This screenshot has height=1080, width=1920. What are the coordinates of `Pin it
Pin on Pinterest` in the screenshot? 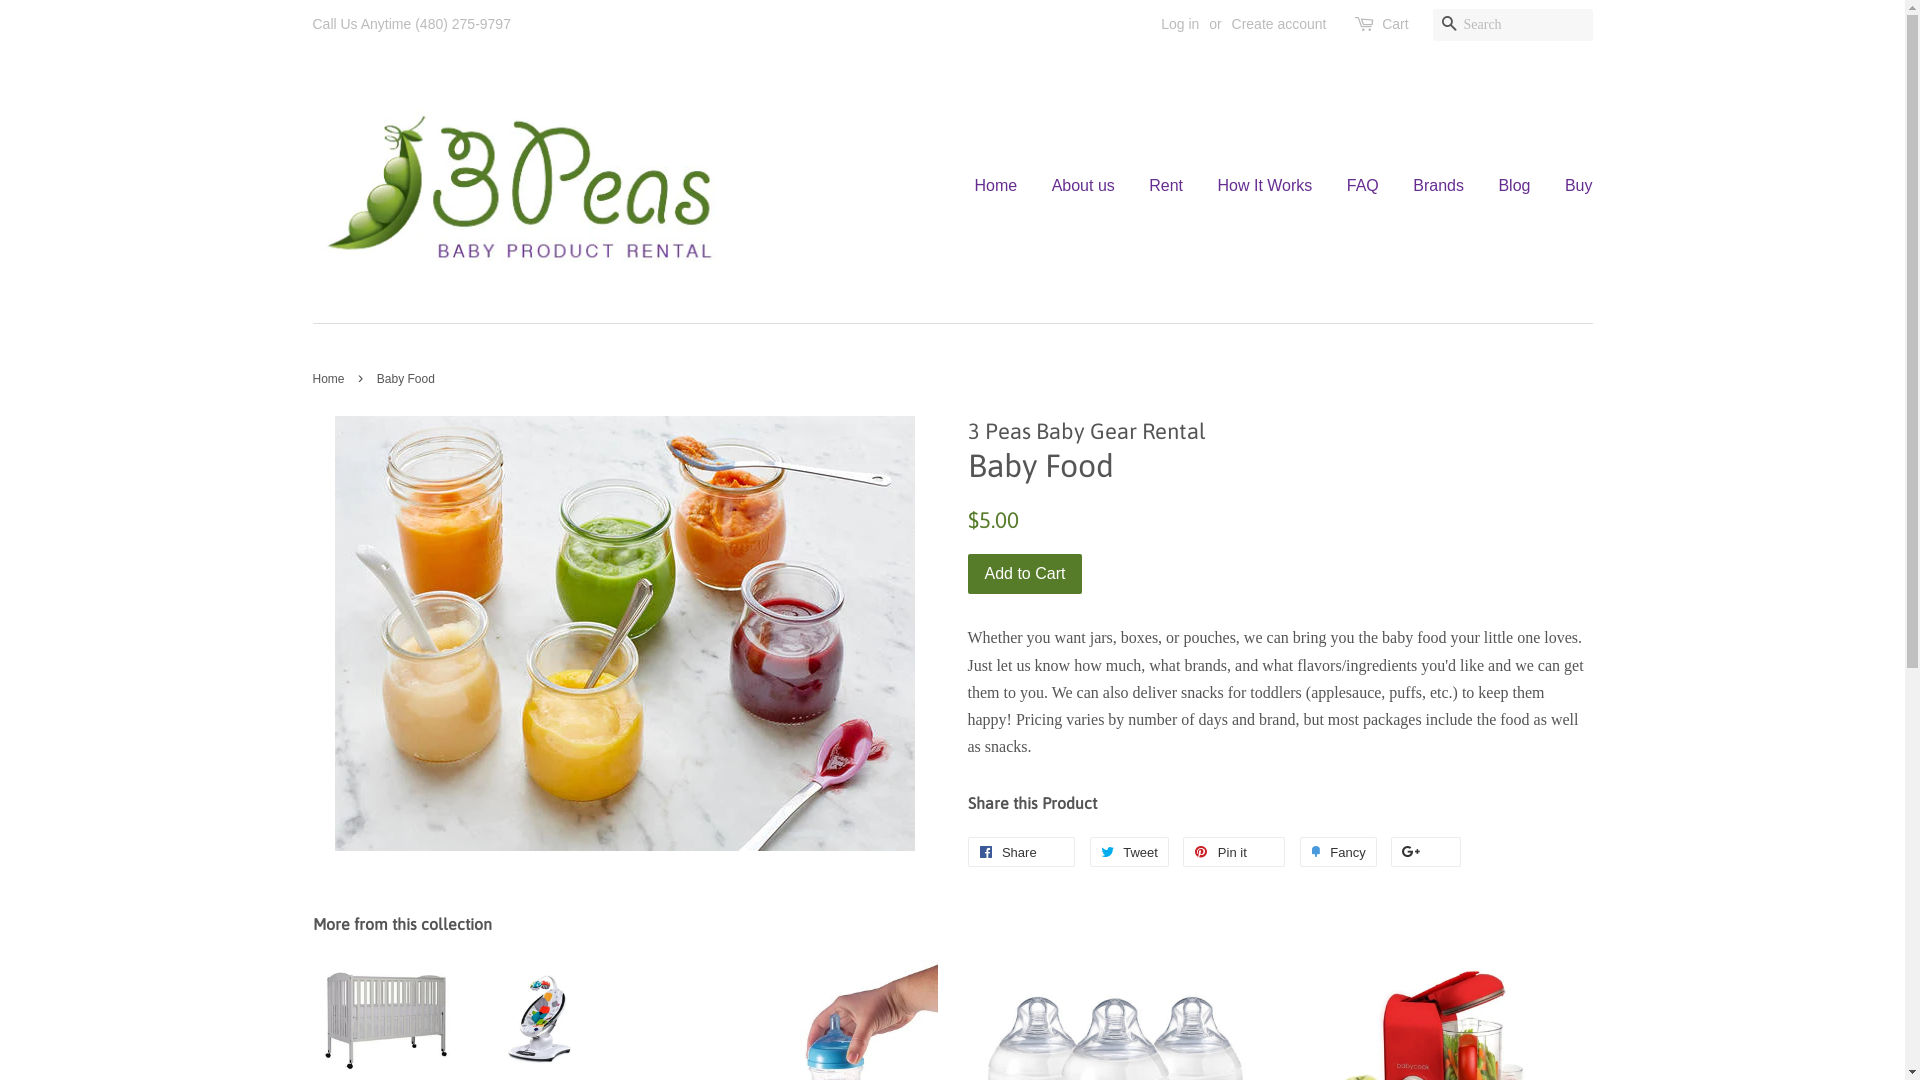 It's located at (1234, 852).